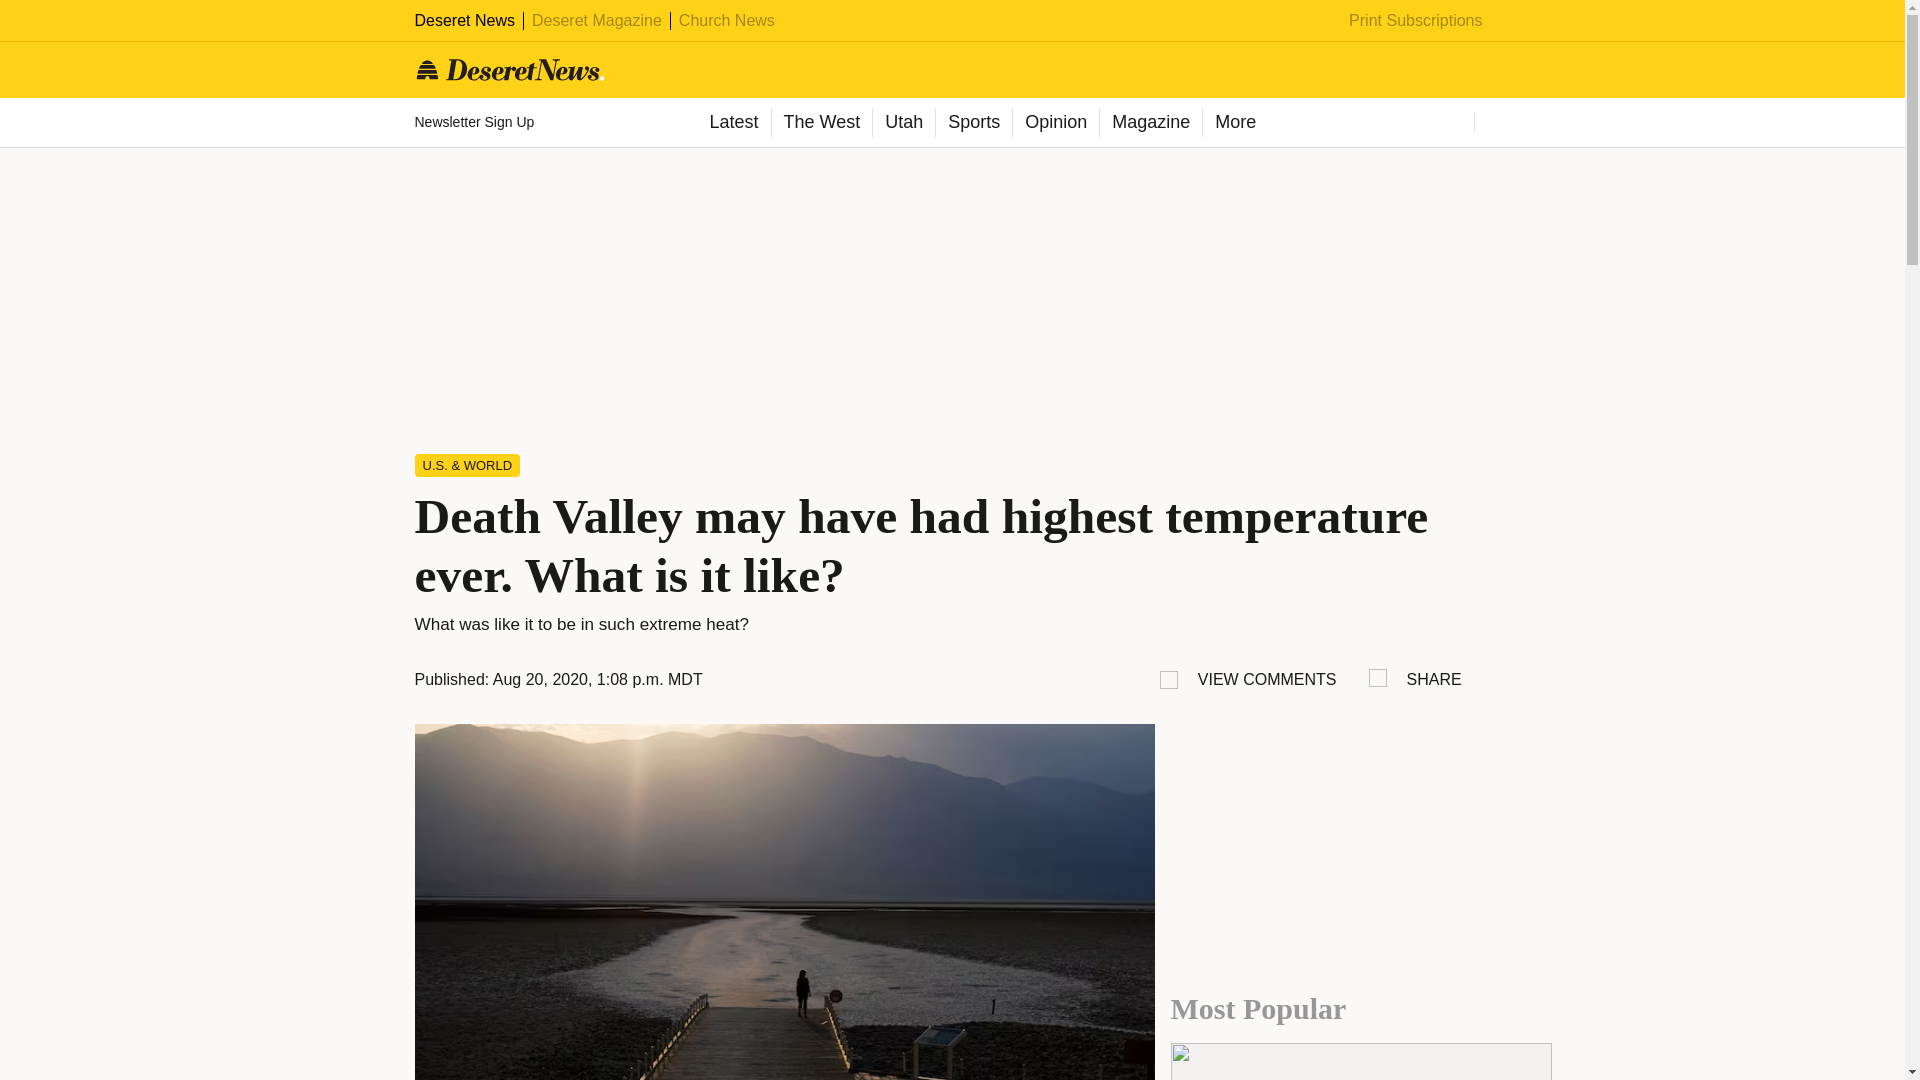 This screenshot has width=1920, height=1080. Describe the element at coordinates (732, 122) in the screenshot. I see `Latest` at that location.